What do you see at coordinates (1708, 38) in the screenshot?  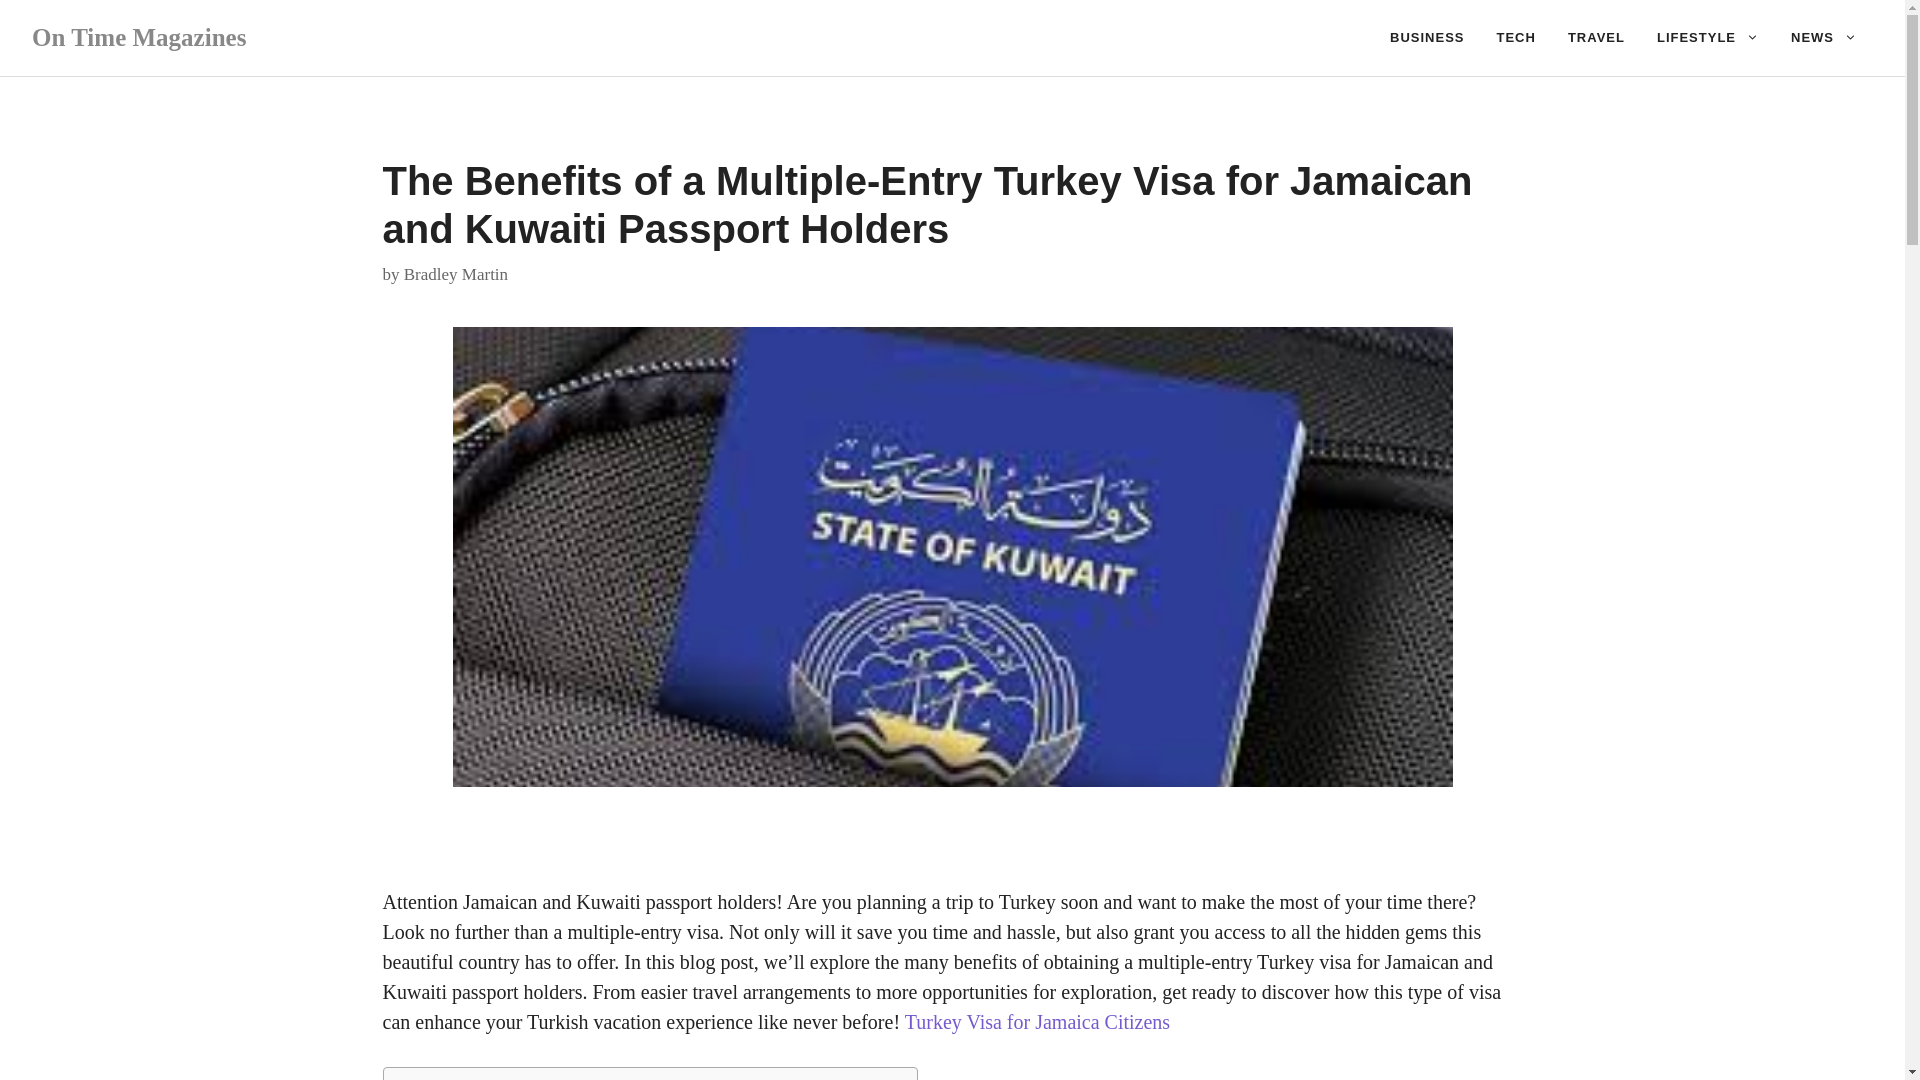 I see `LIFESTYLE` at bounding box center [1708, 38].